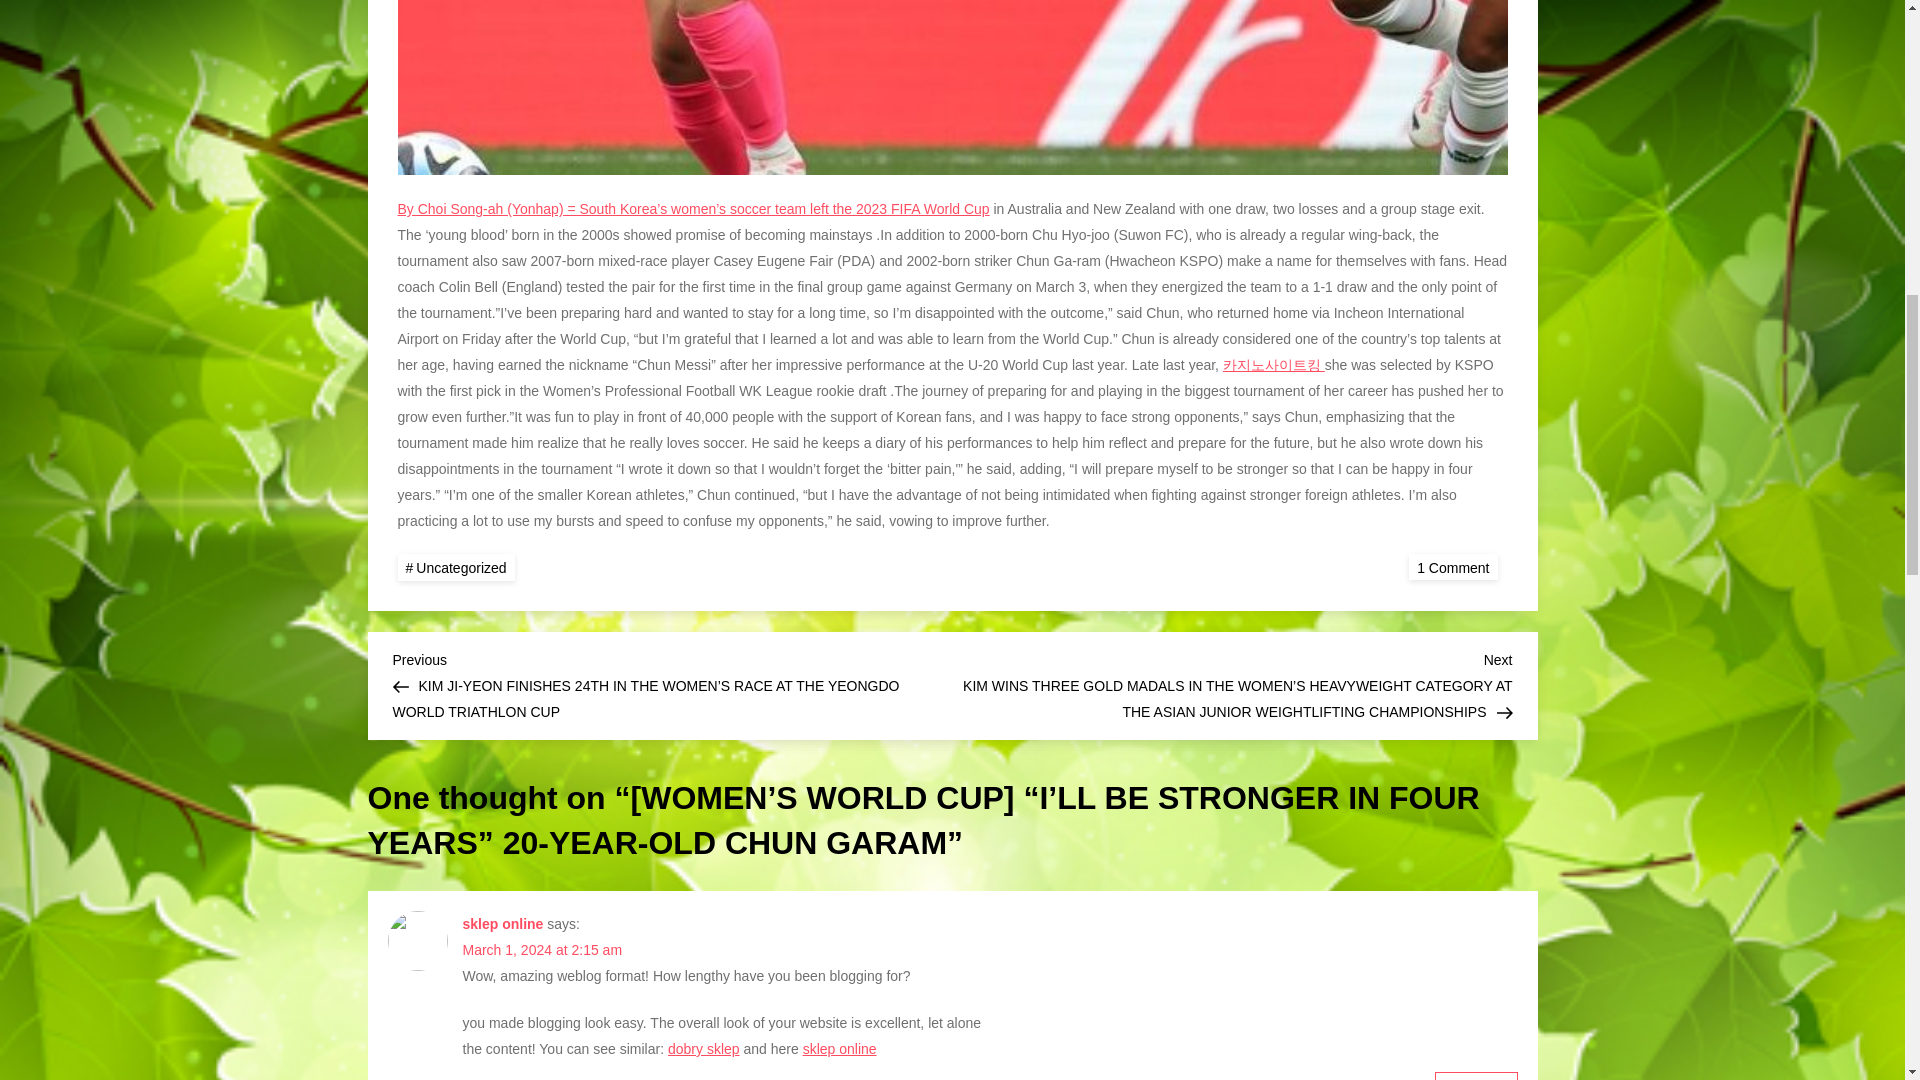  Describe the element at coordinates (704, 1049) in the screenshot. I see `dobry sklep` at that location.